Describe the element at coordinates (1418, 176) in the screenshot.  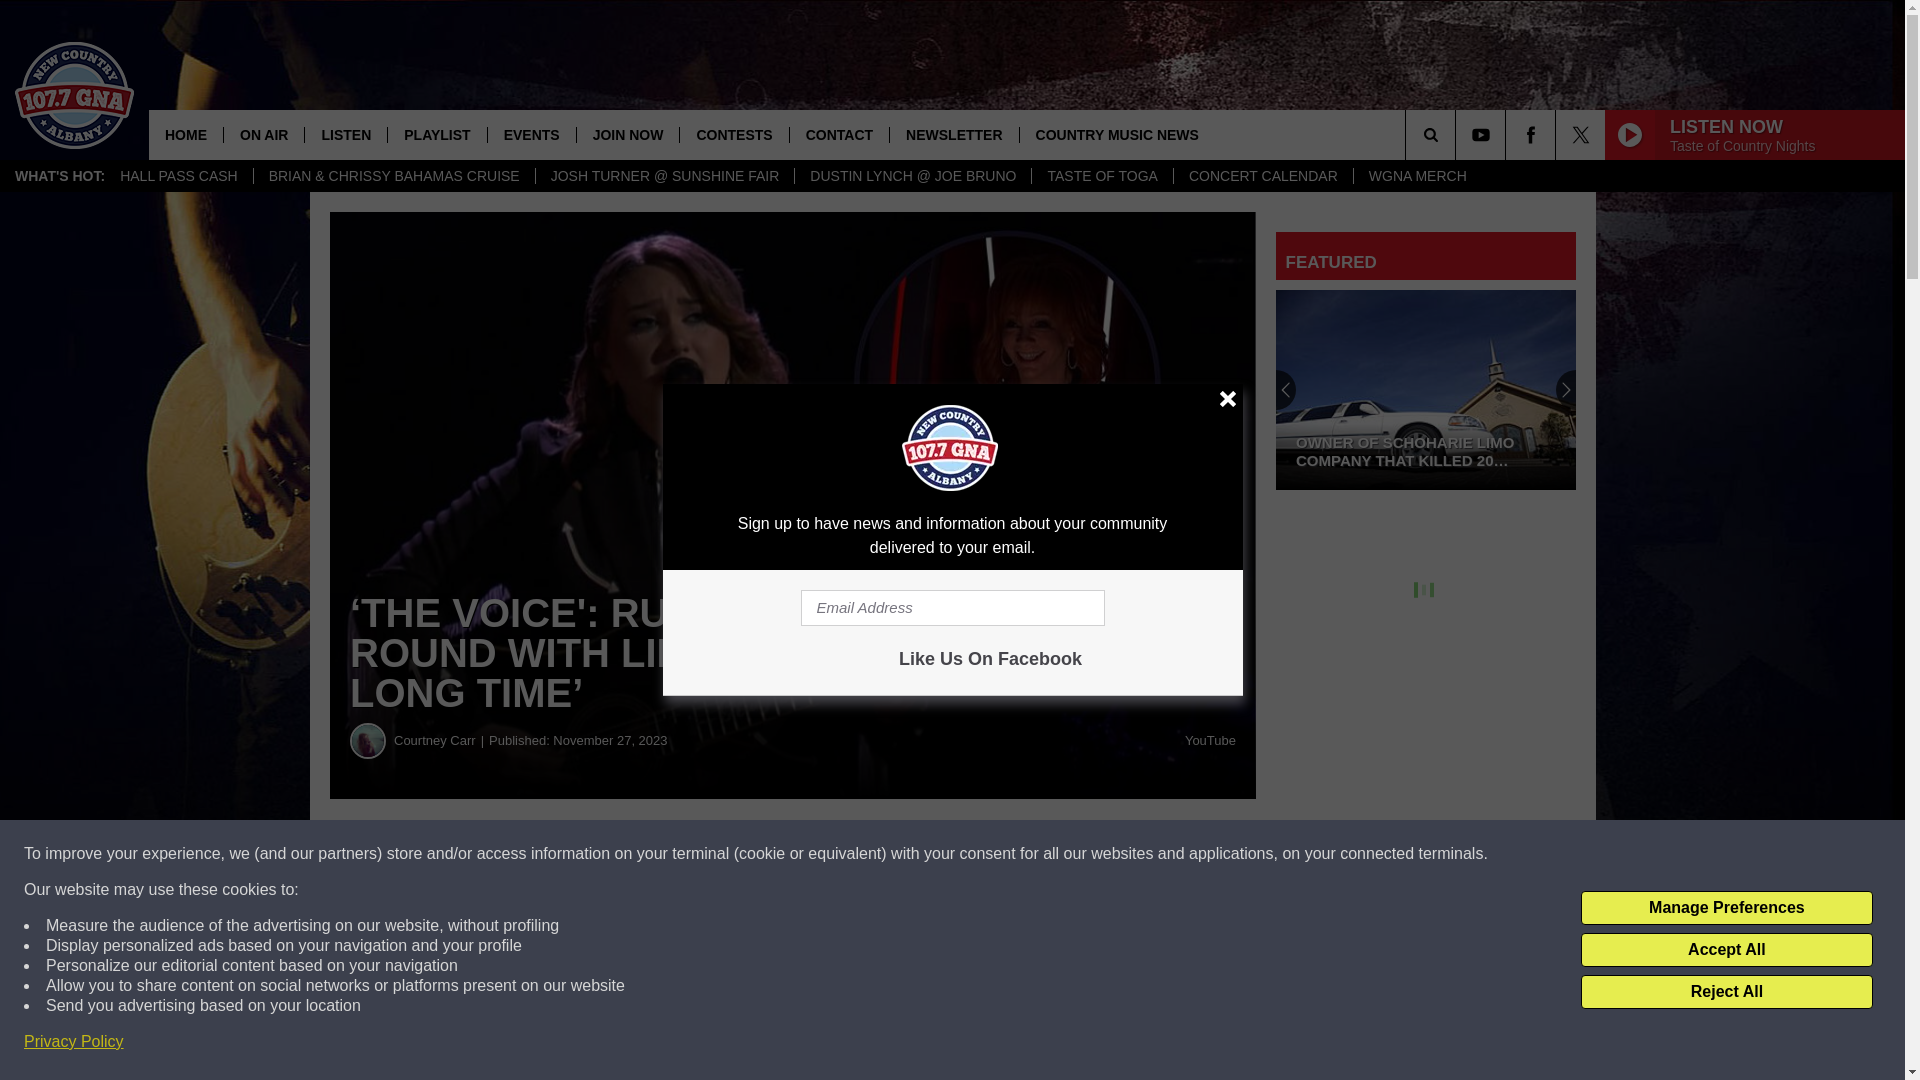
I see `WGNA MERCH` at that location.